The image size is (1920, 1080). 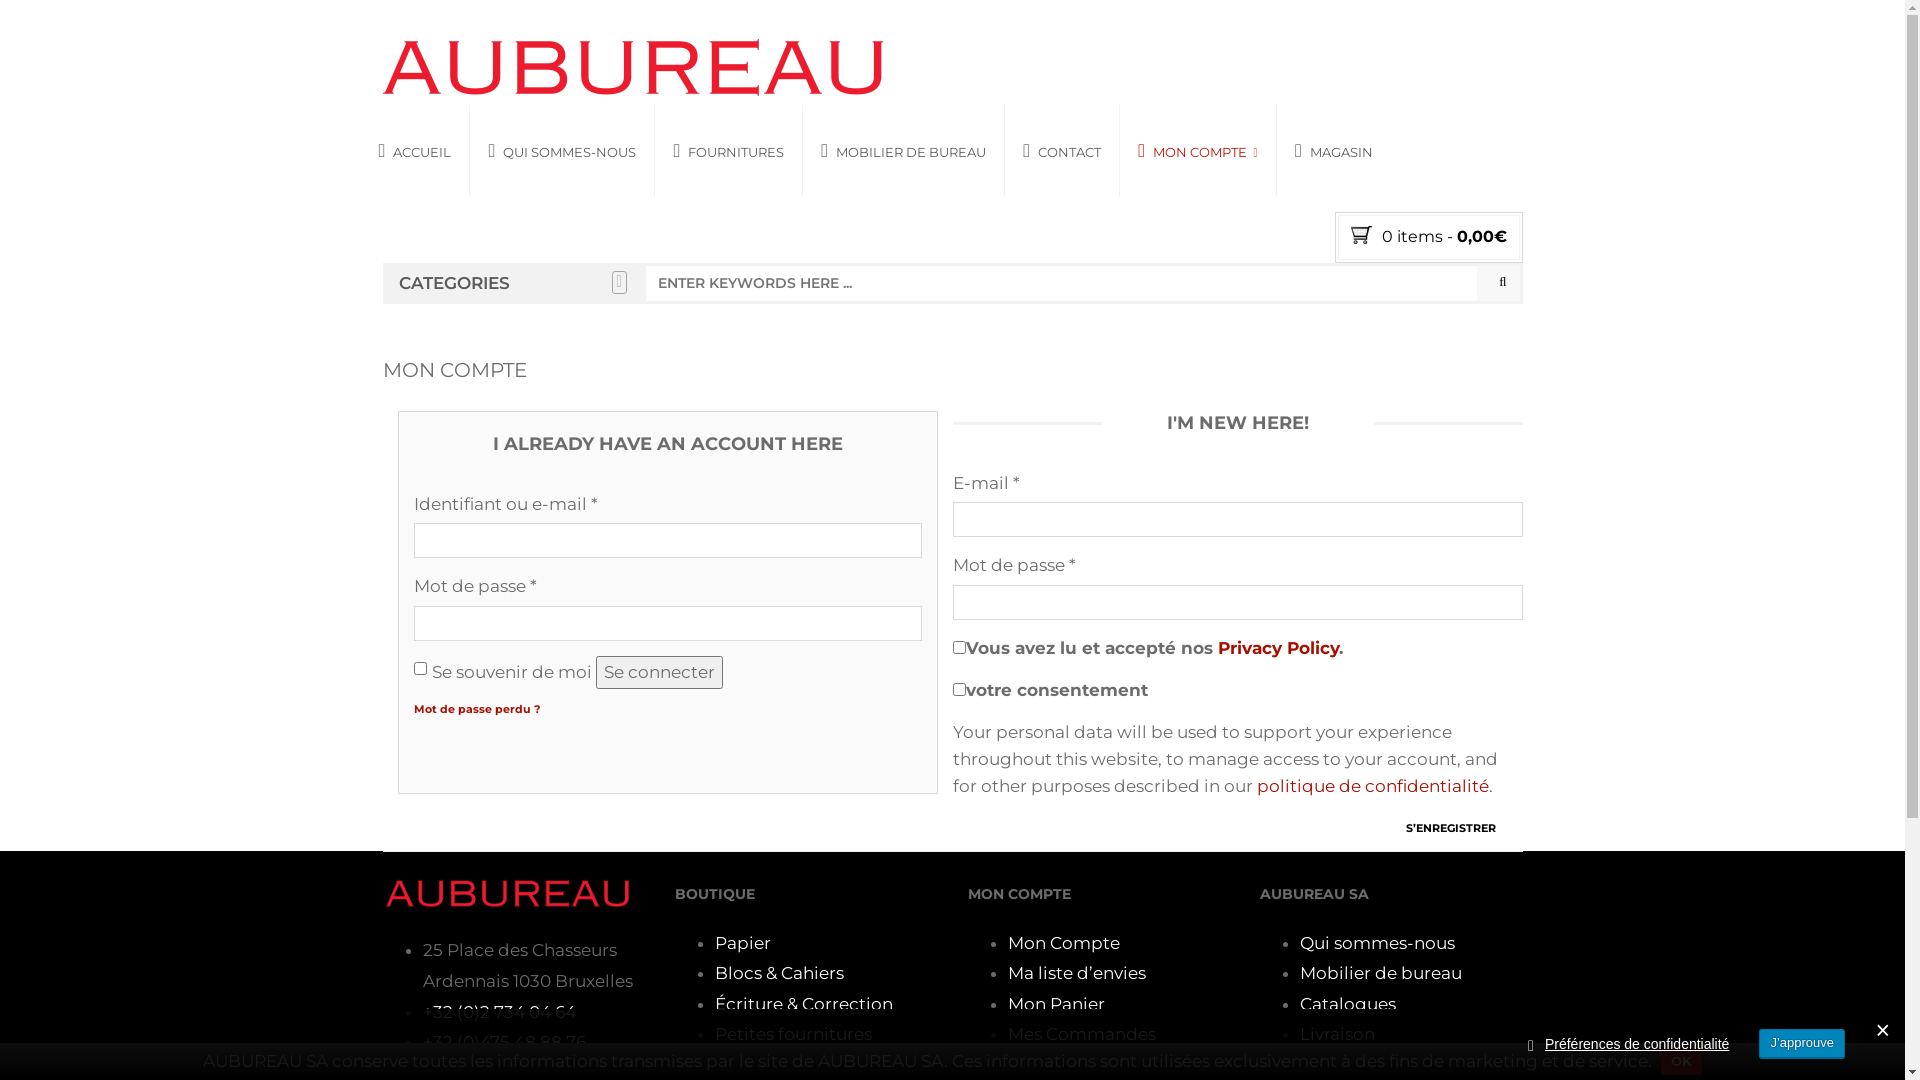 What do you see at coordinates (1378, 943) in the screenshot?
I see `Qui sommes-nous` at bounding box center [1378, 943].